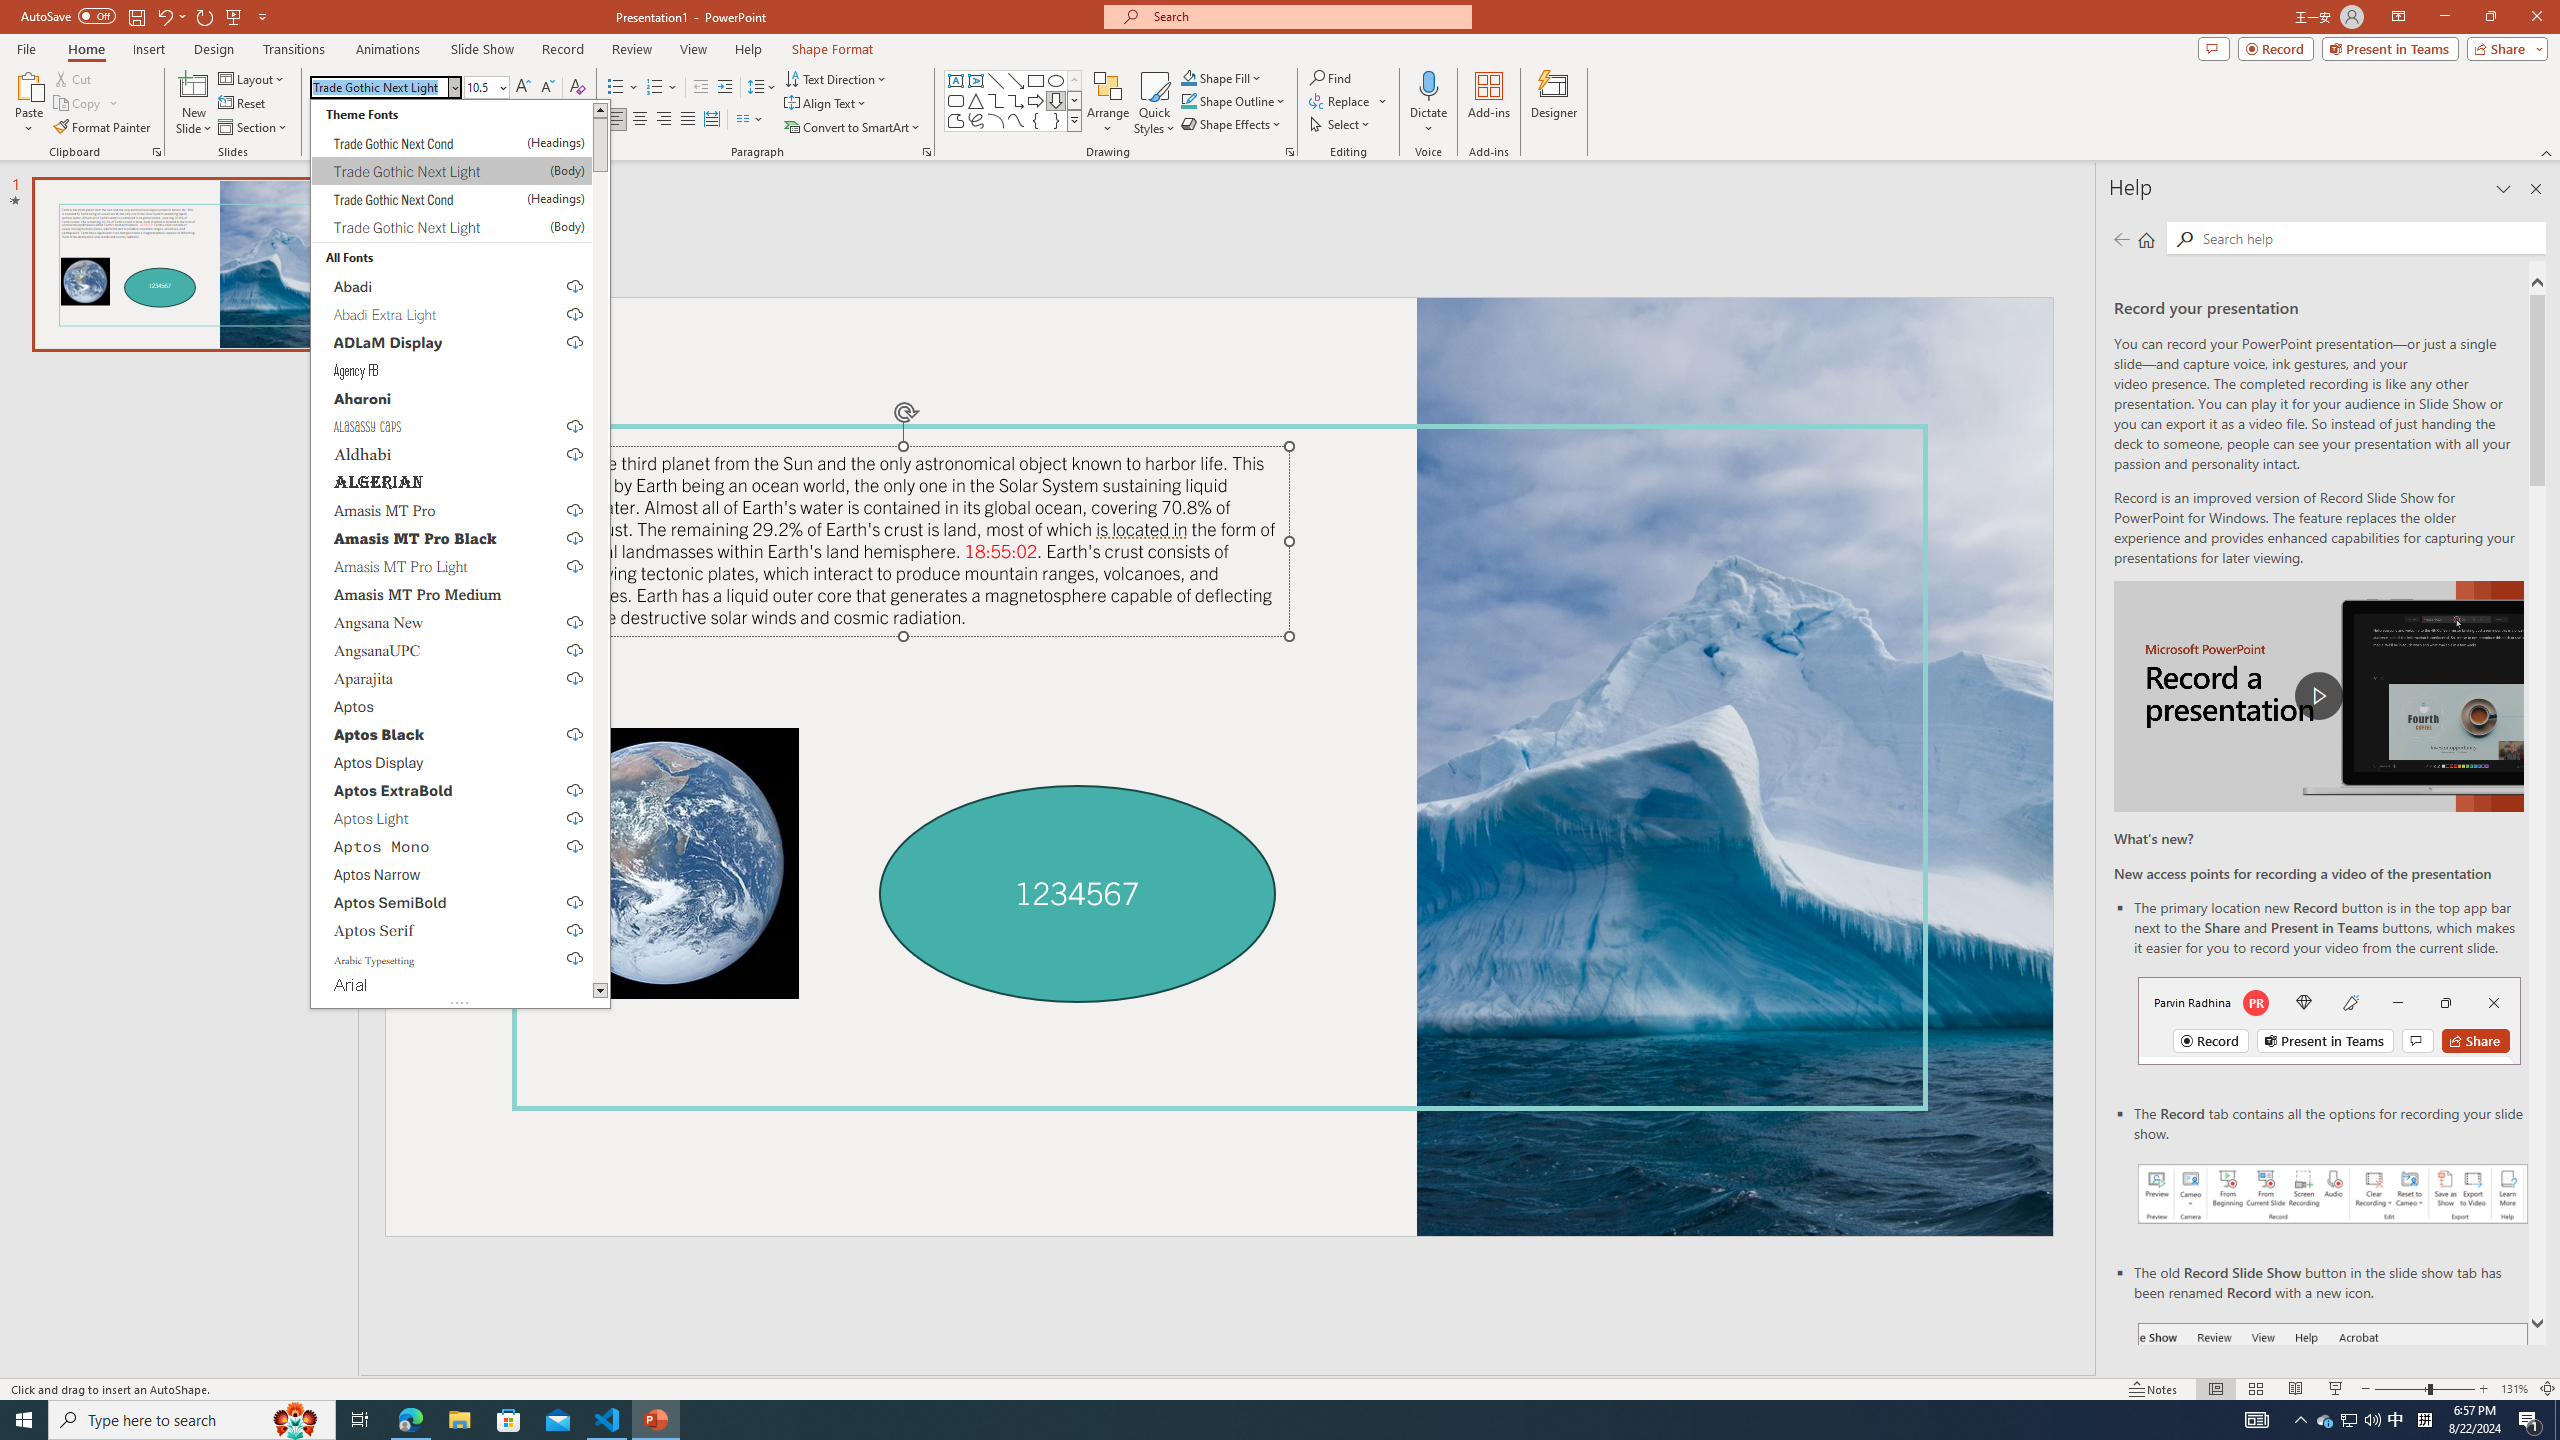 The width and height of the screenshot is (2560, 1440). Describe the element at coordinates (956, 120) in the screenshot. I see `Freeform: Shape` at that location.